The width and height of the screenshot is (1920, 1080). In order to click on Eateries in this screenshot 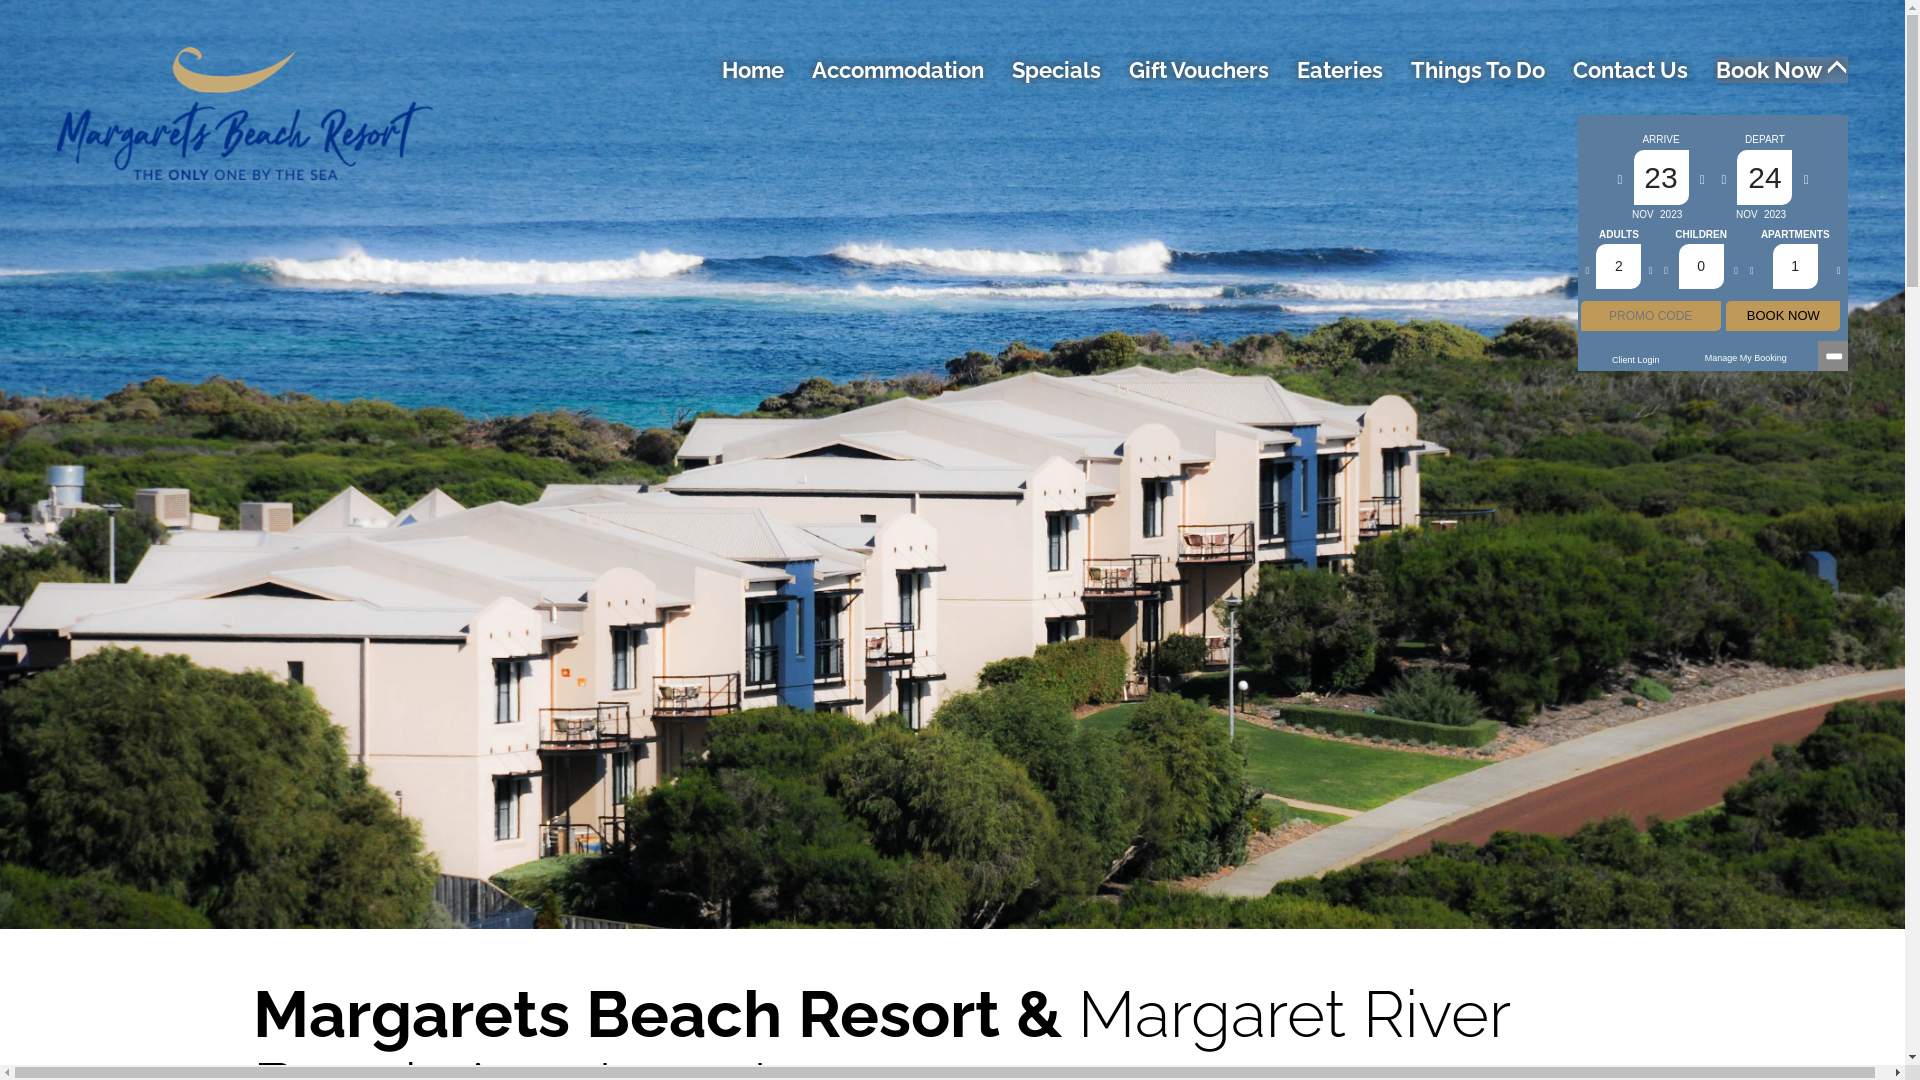, I will do `click(1340, 70)`.